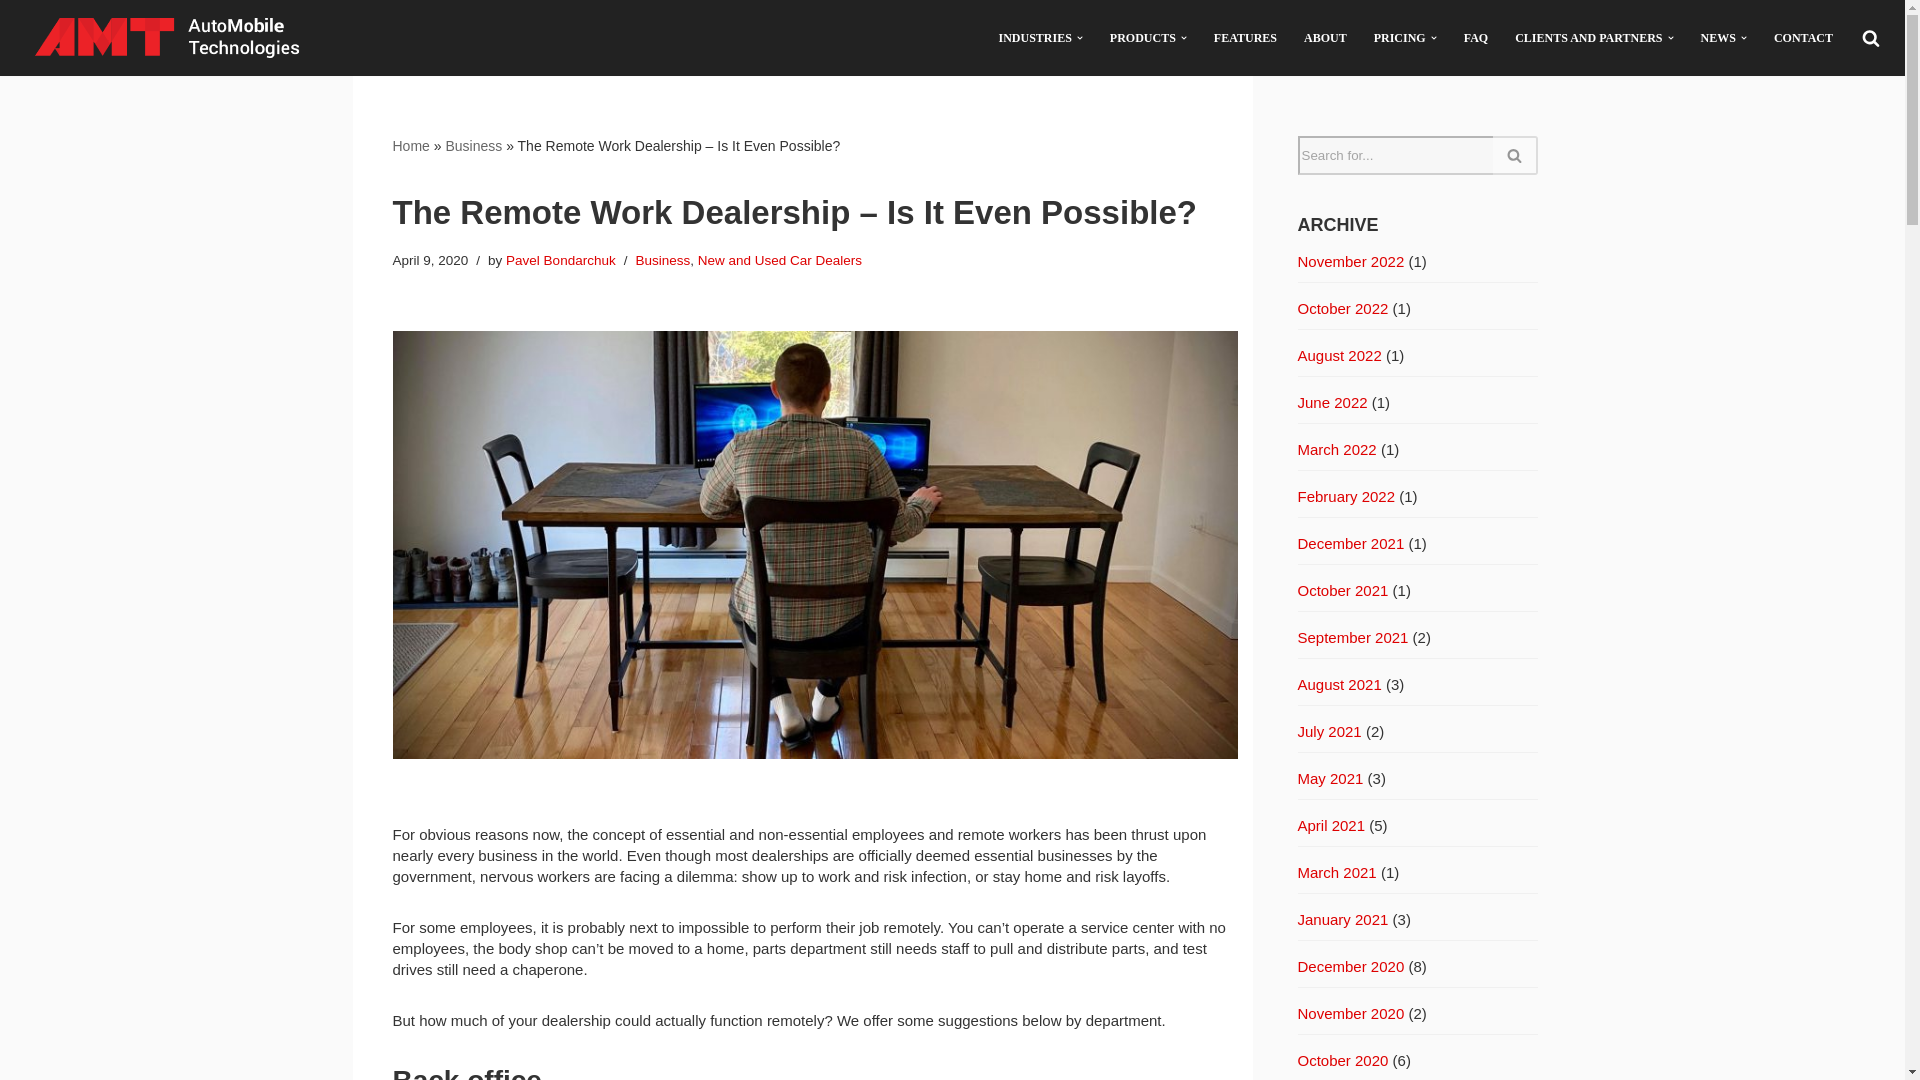 This screenshot has height=1080, width=1920. Describe the element at coordinates (1034, 38) in the screenshot. I see `INDUSTRIES` at that location.